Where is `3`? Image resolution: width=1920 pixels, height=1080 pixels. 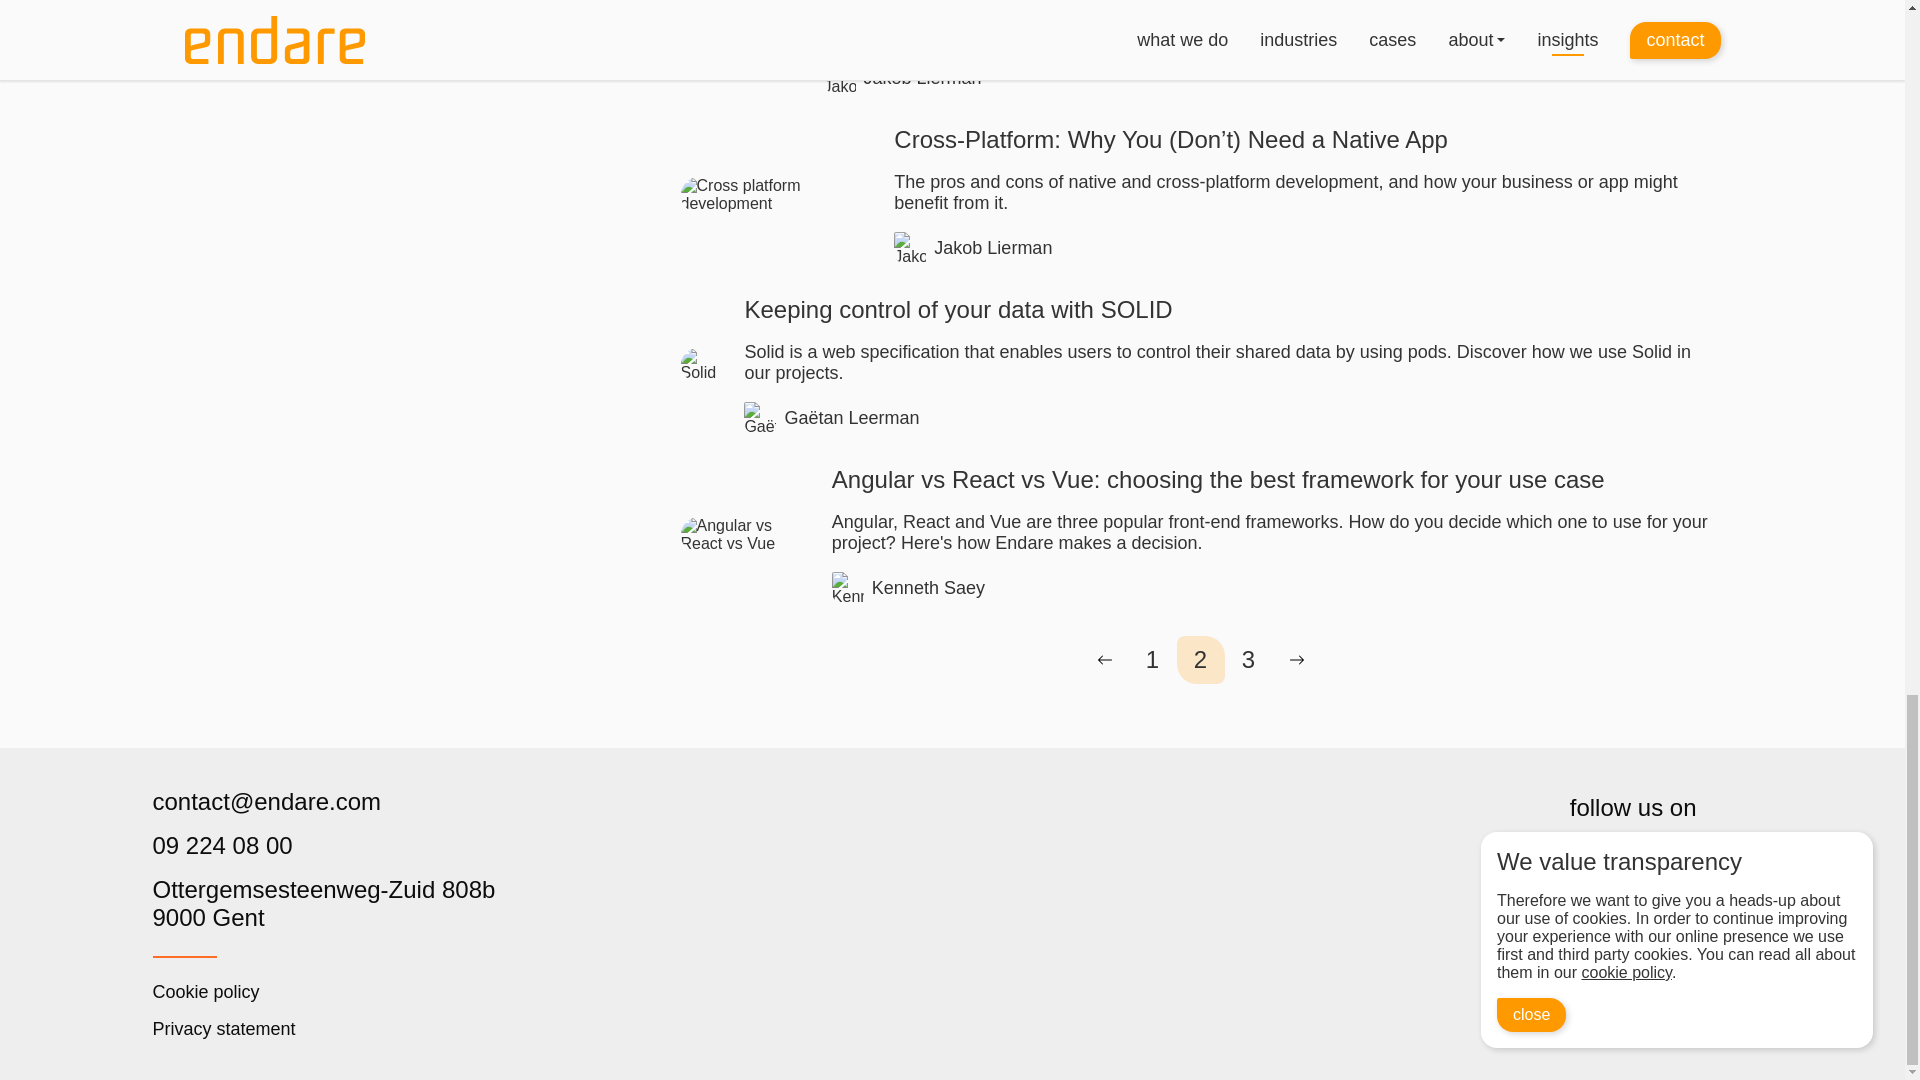
3 is located at coordinates (1248, 660).